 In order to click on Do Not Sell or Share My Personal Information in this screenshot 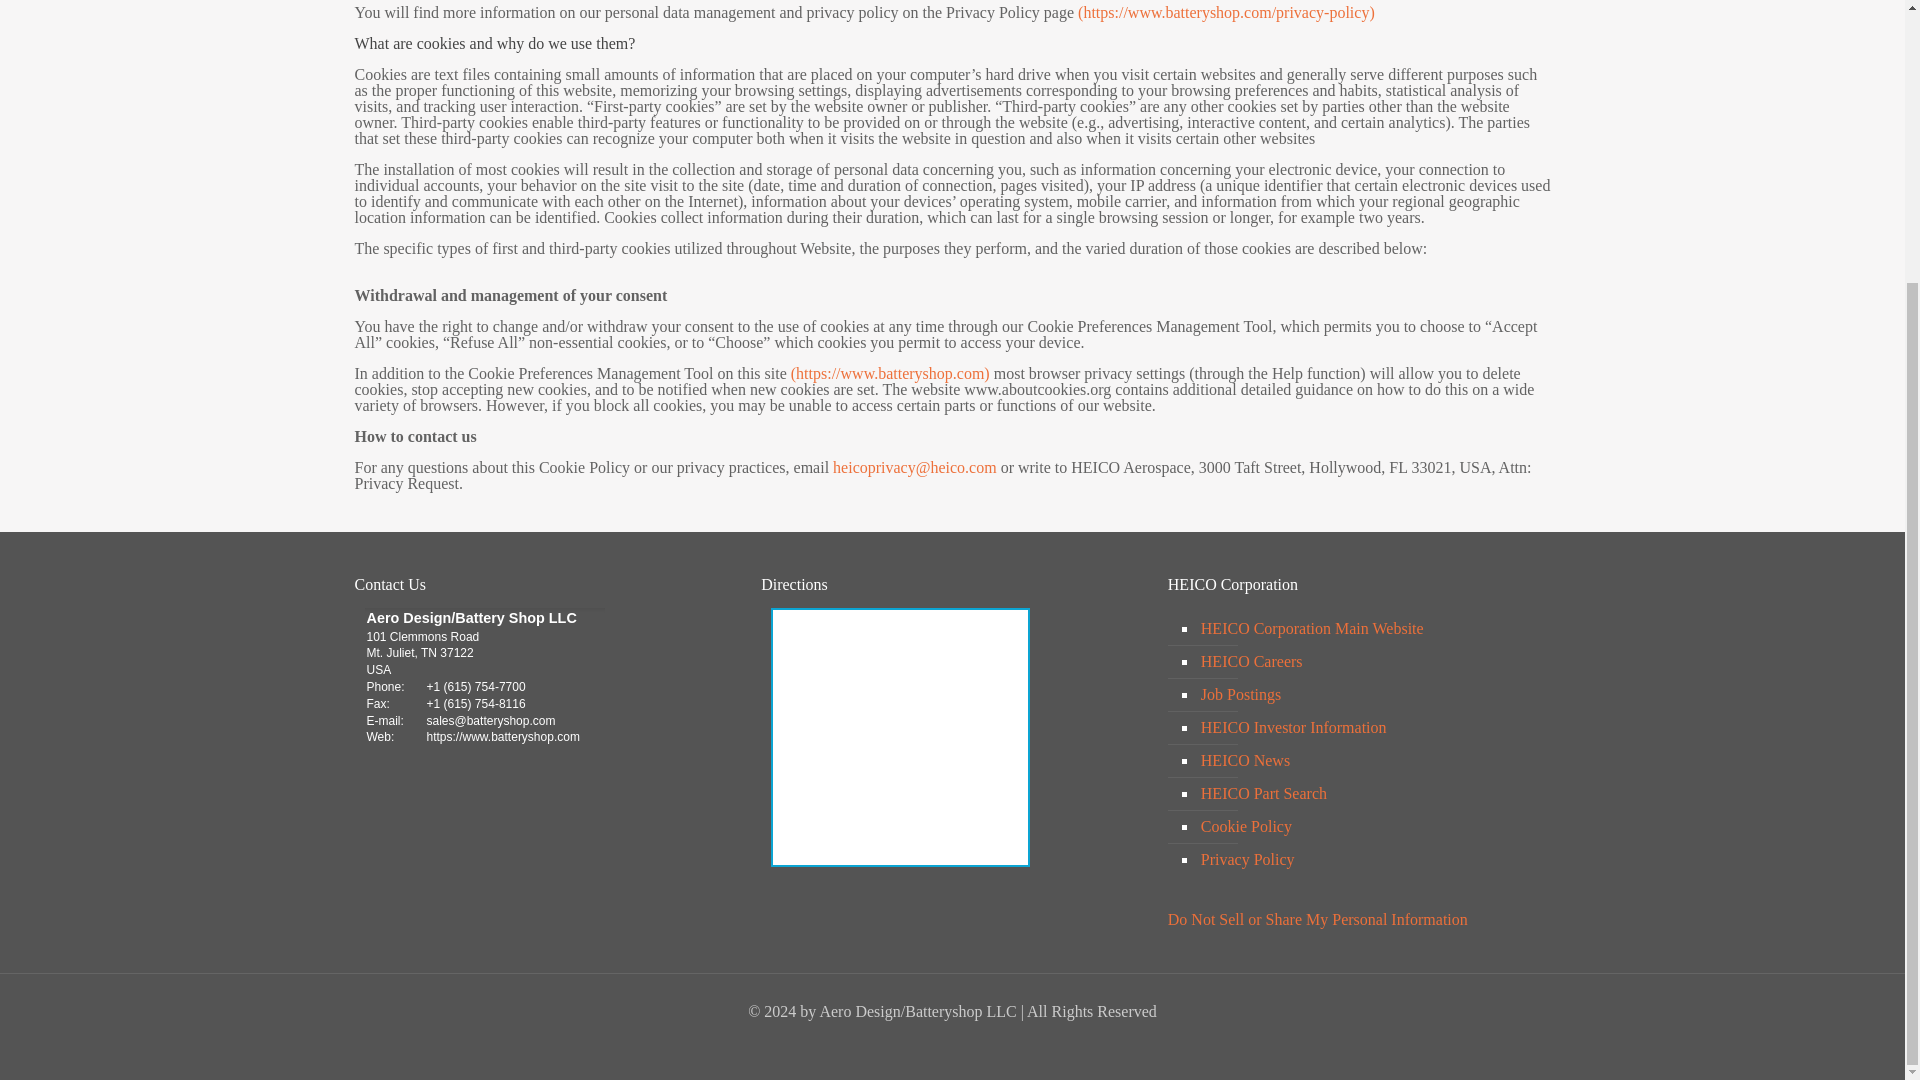, I will do `click(1318, 919)`.